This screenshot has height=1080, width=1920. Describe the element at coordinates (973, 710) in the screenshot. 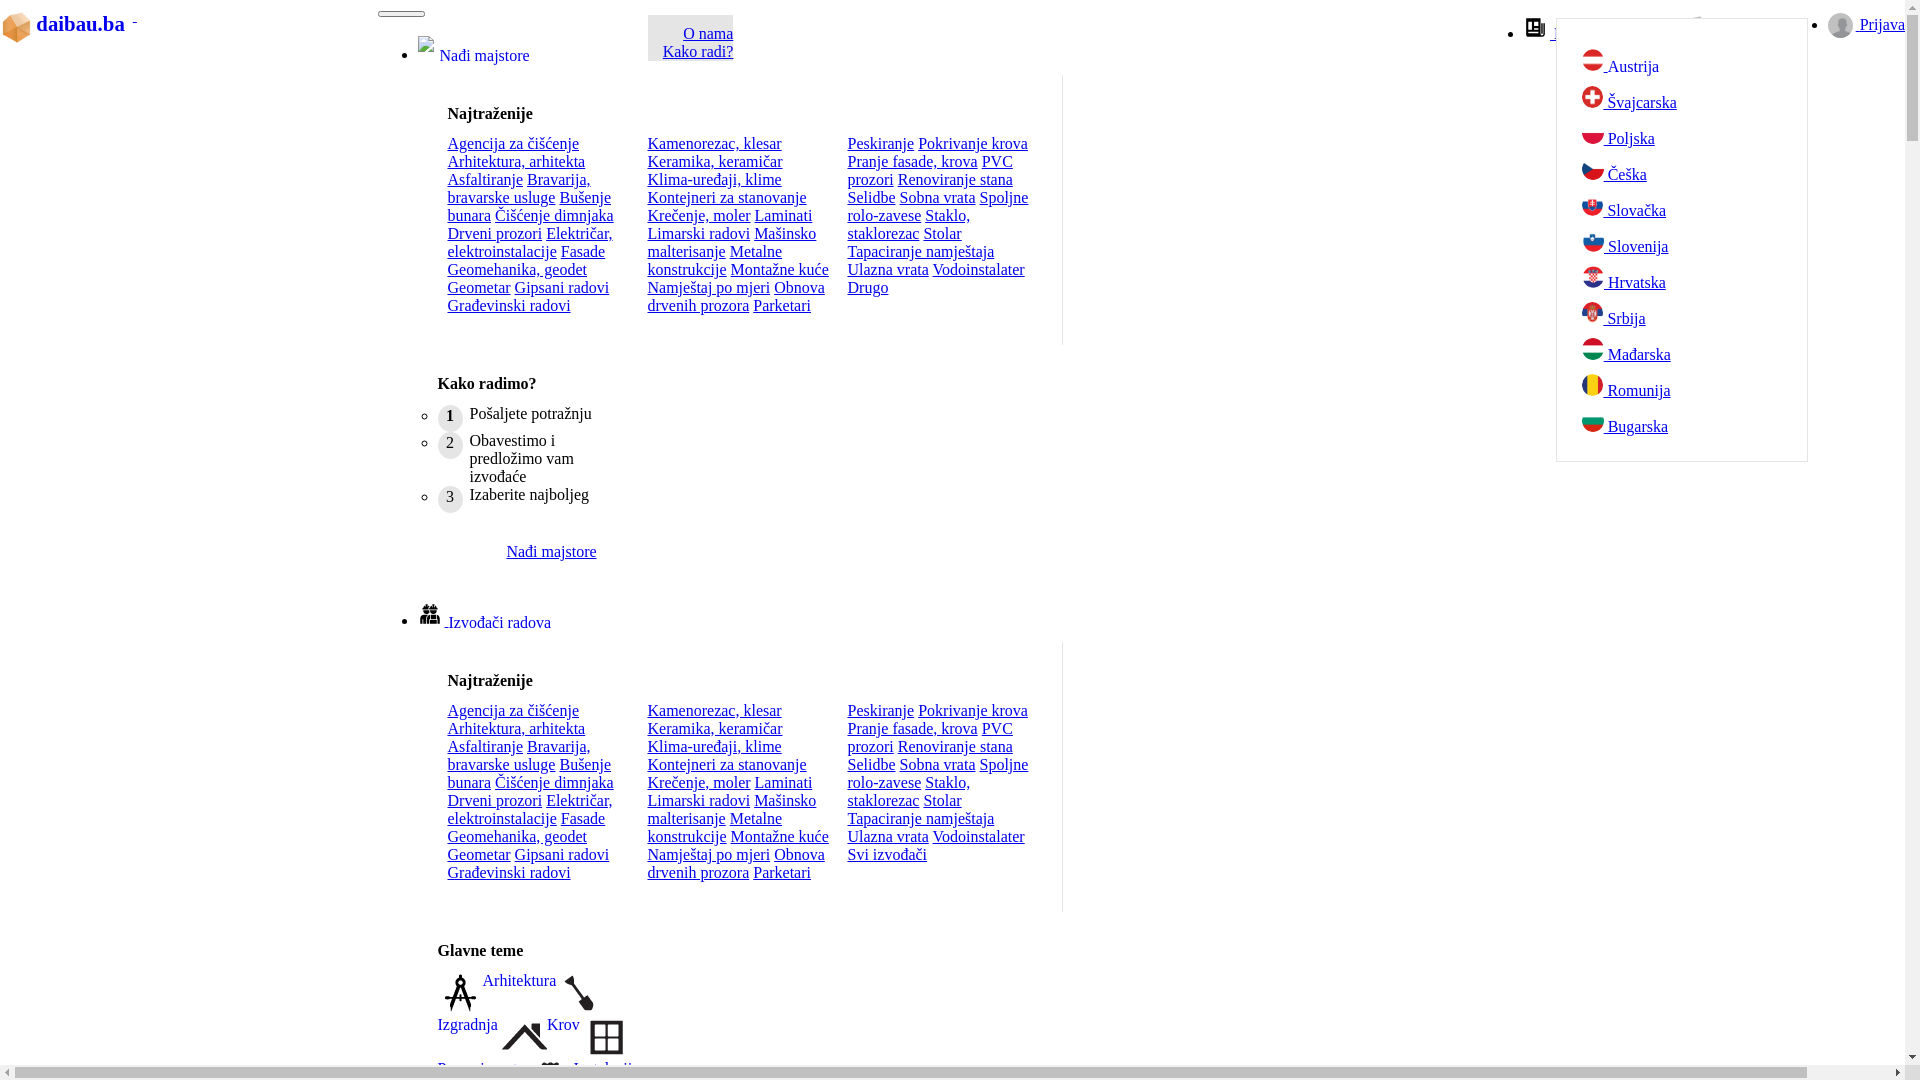

I see `Pokrivanje krova` at that location.